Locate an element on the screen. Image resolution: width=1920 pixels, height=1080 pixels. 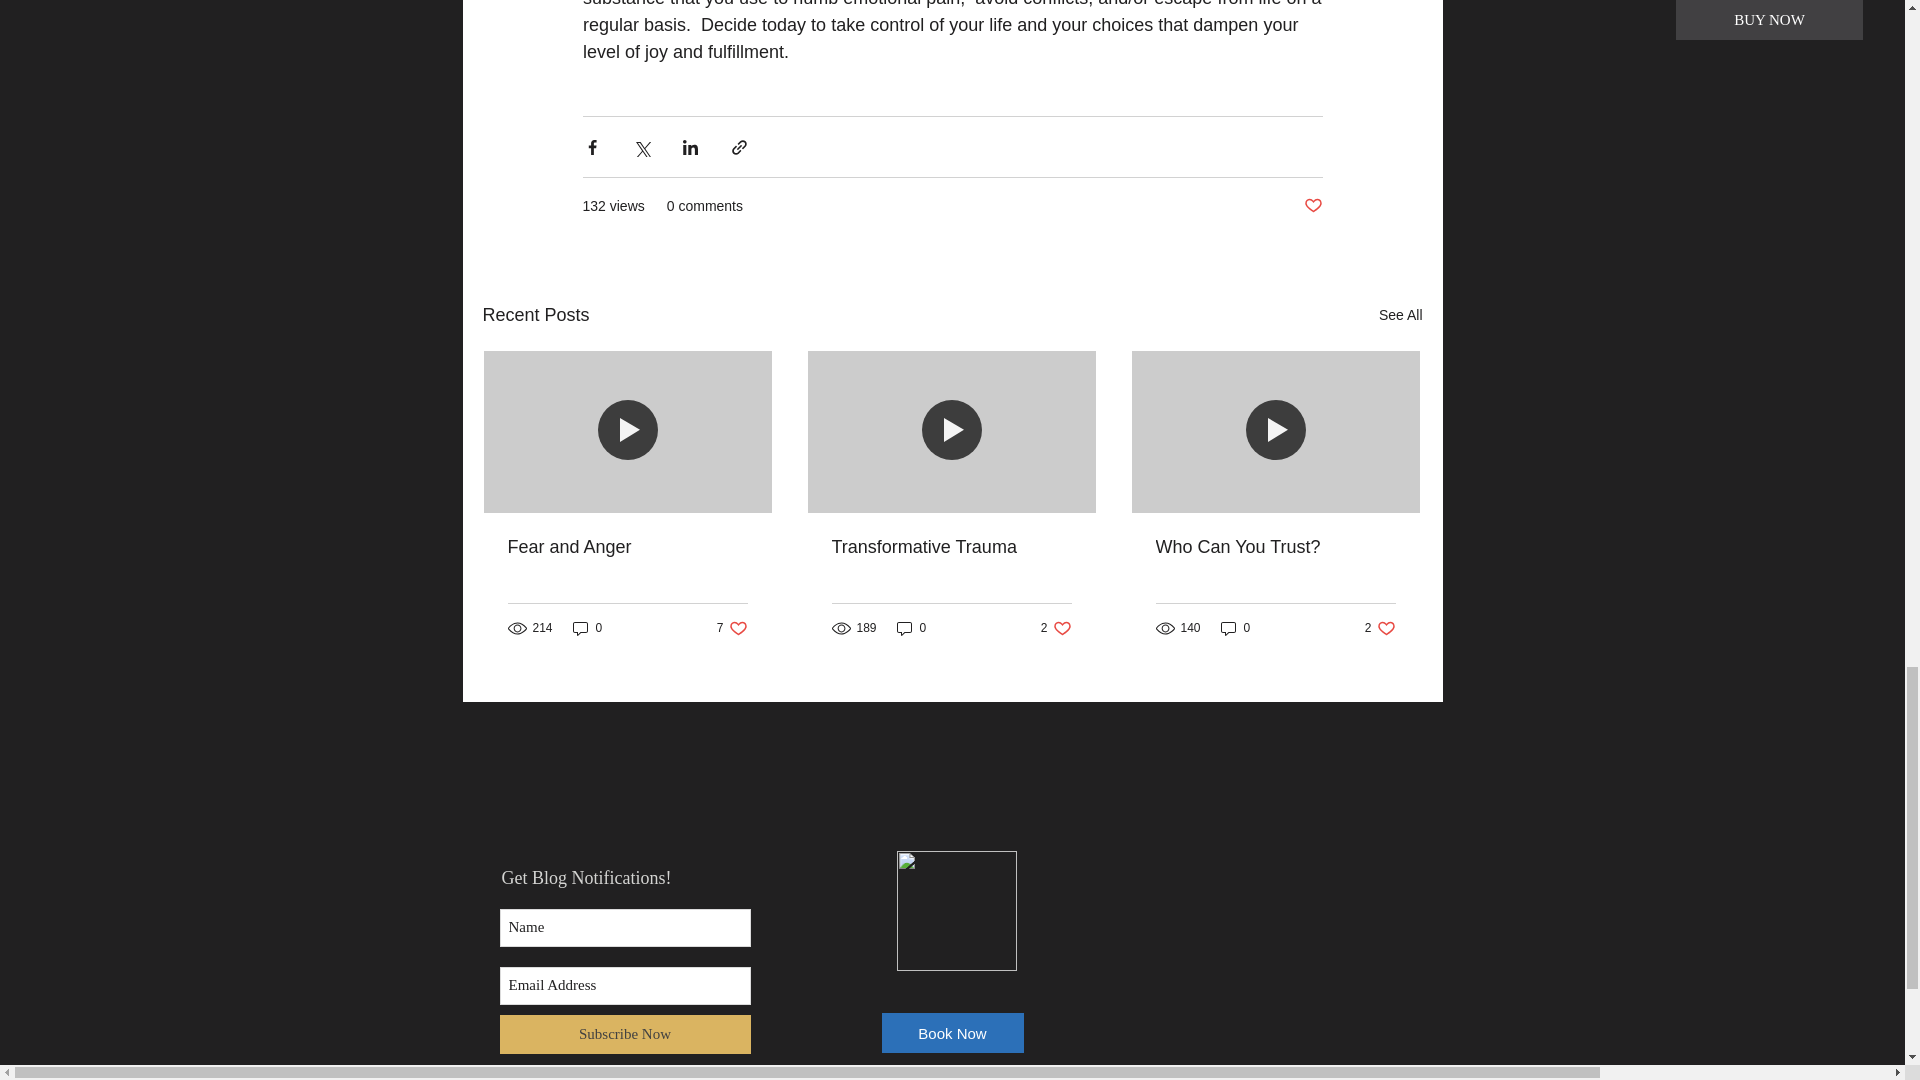
Transformative Trauma is located at coordinates (1380, 628).